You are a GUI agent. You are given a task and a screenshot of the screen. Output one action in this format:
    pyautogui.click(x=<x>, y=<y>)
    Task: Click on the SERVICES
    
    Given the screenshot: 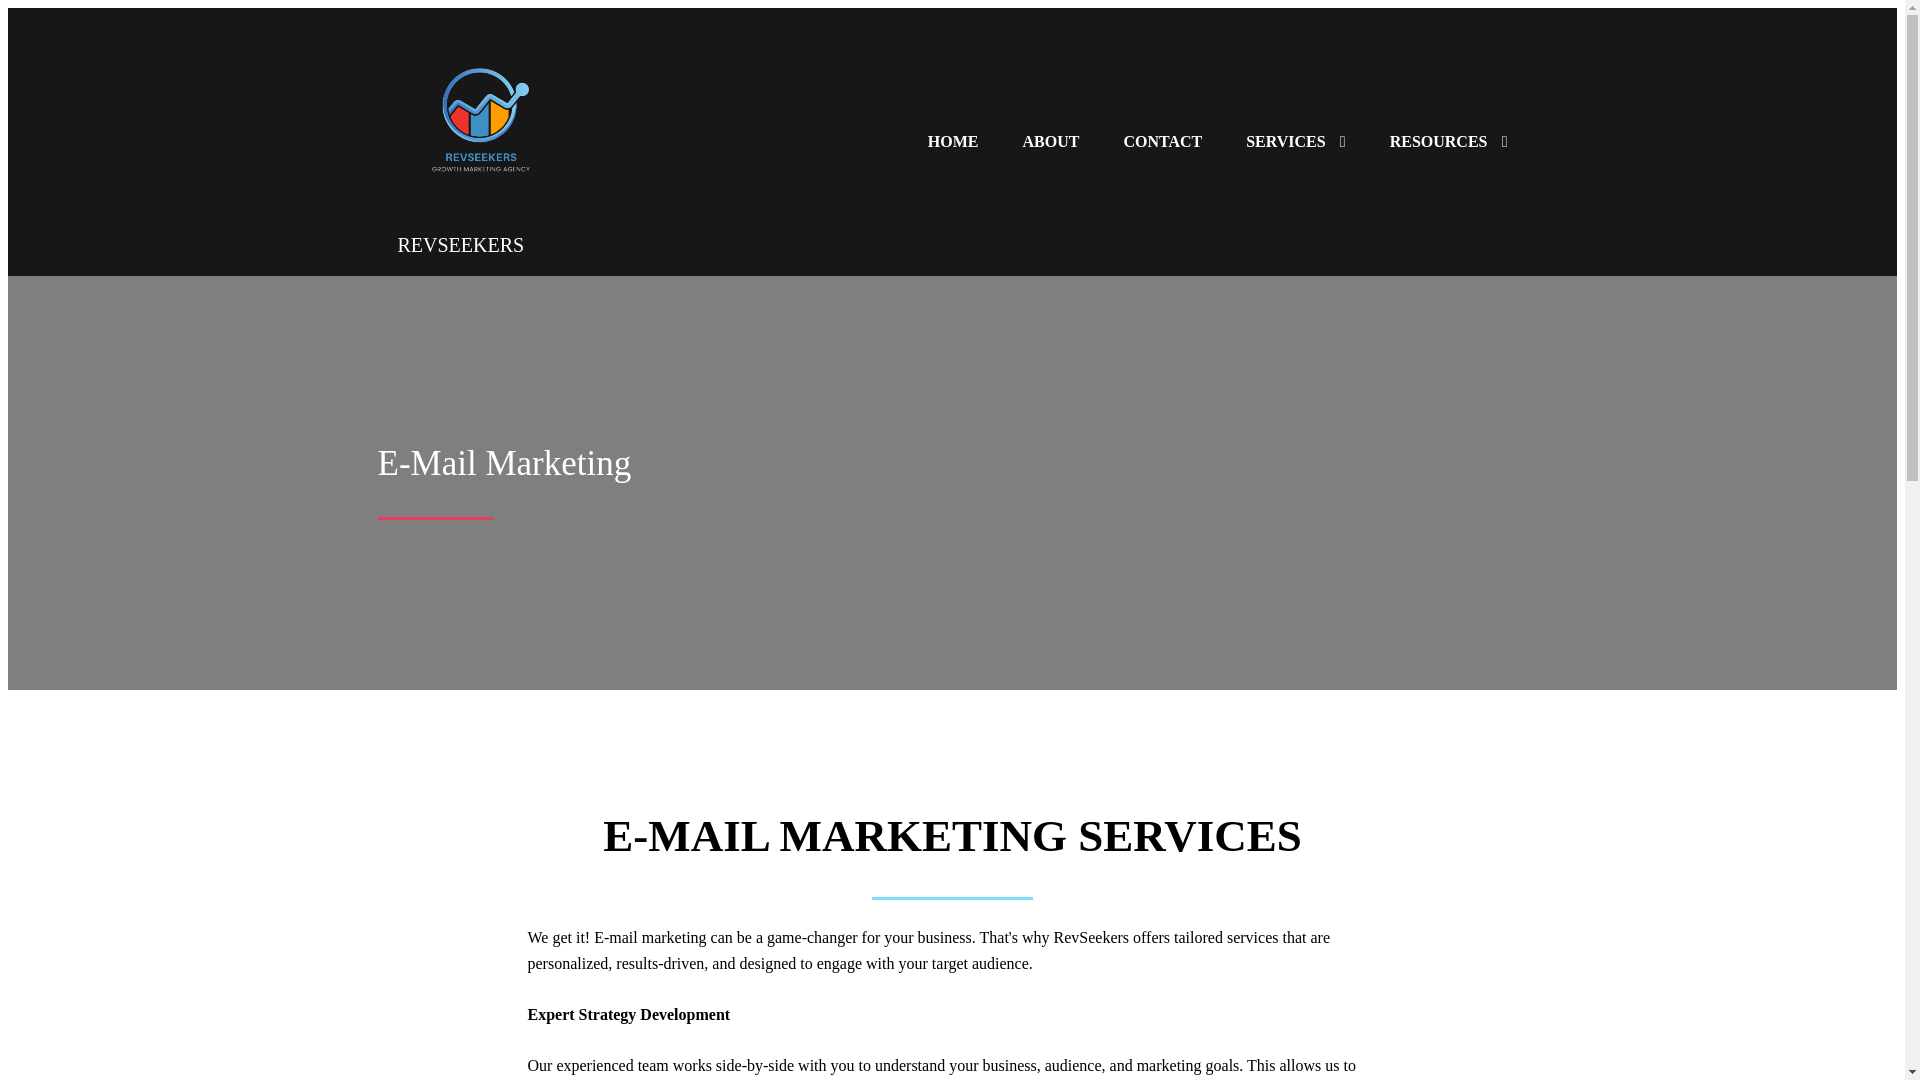 What is the action you would take?
    pyautogui.click(x=1296, y=142)
    